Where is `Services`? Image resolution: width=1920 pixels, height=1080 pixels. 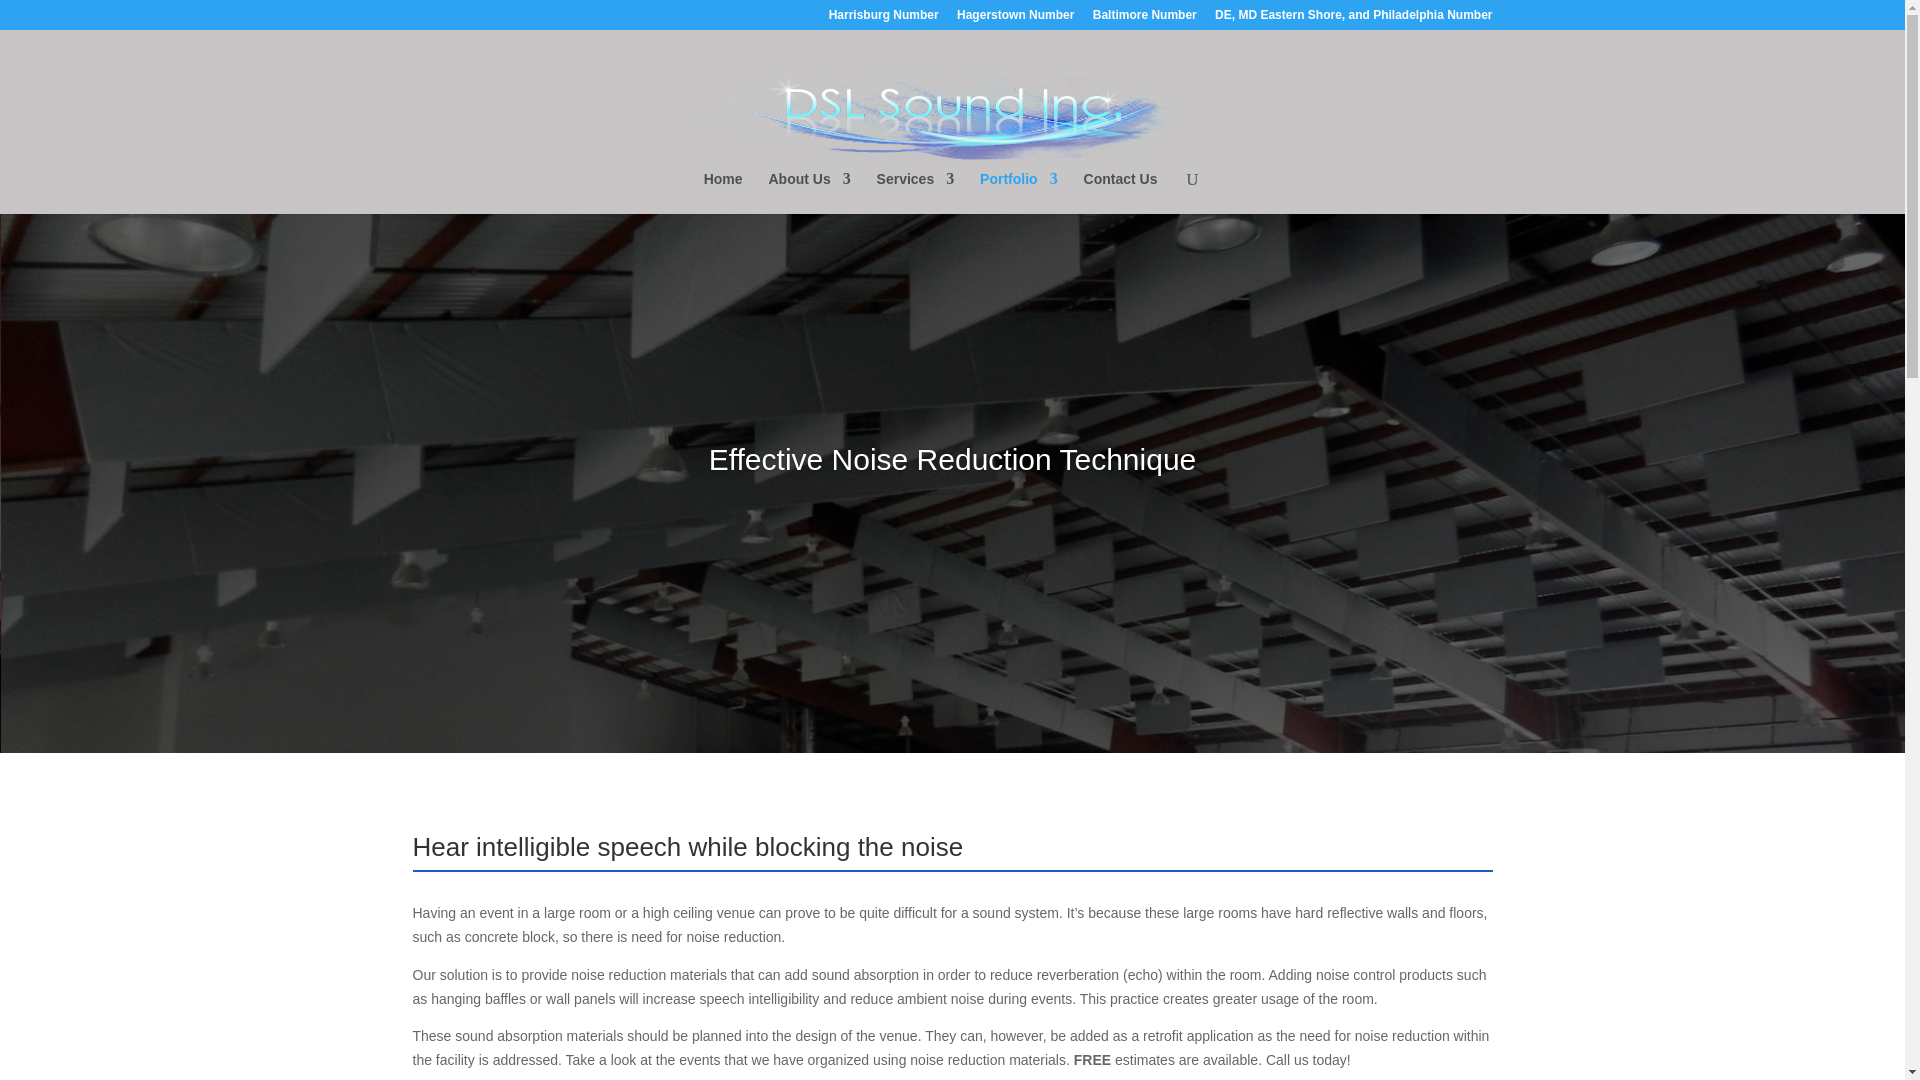 Services is located at coordinates (916, 192).